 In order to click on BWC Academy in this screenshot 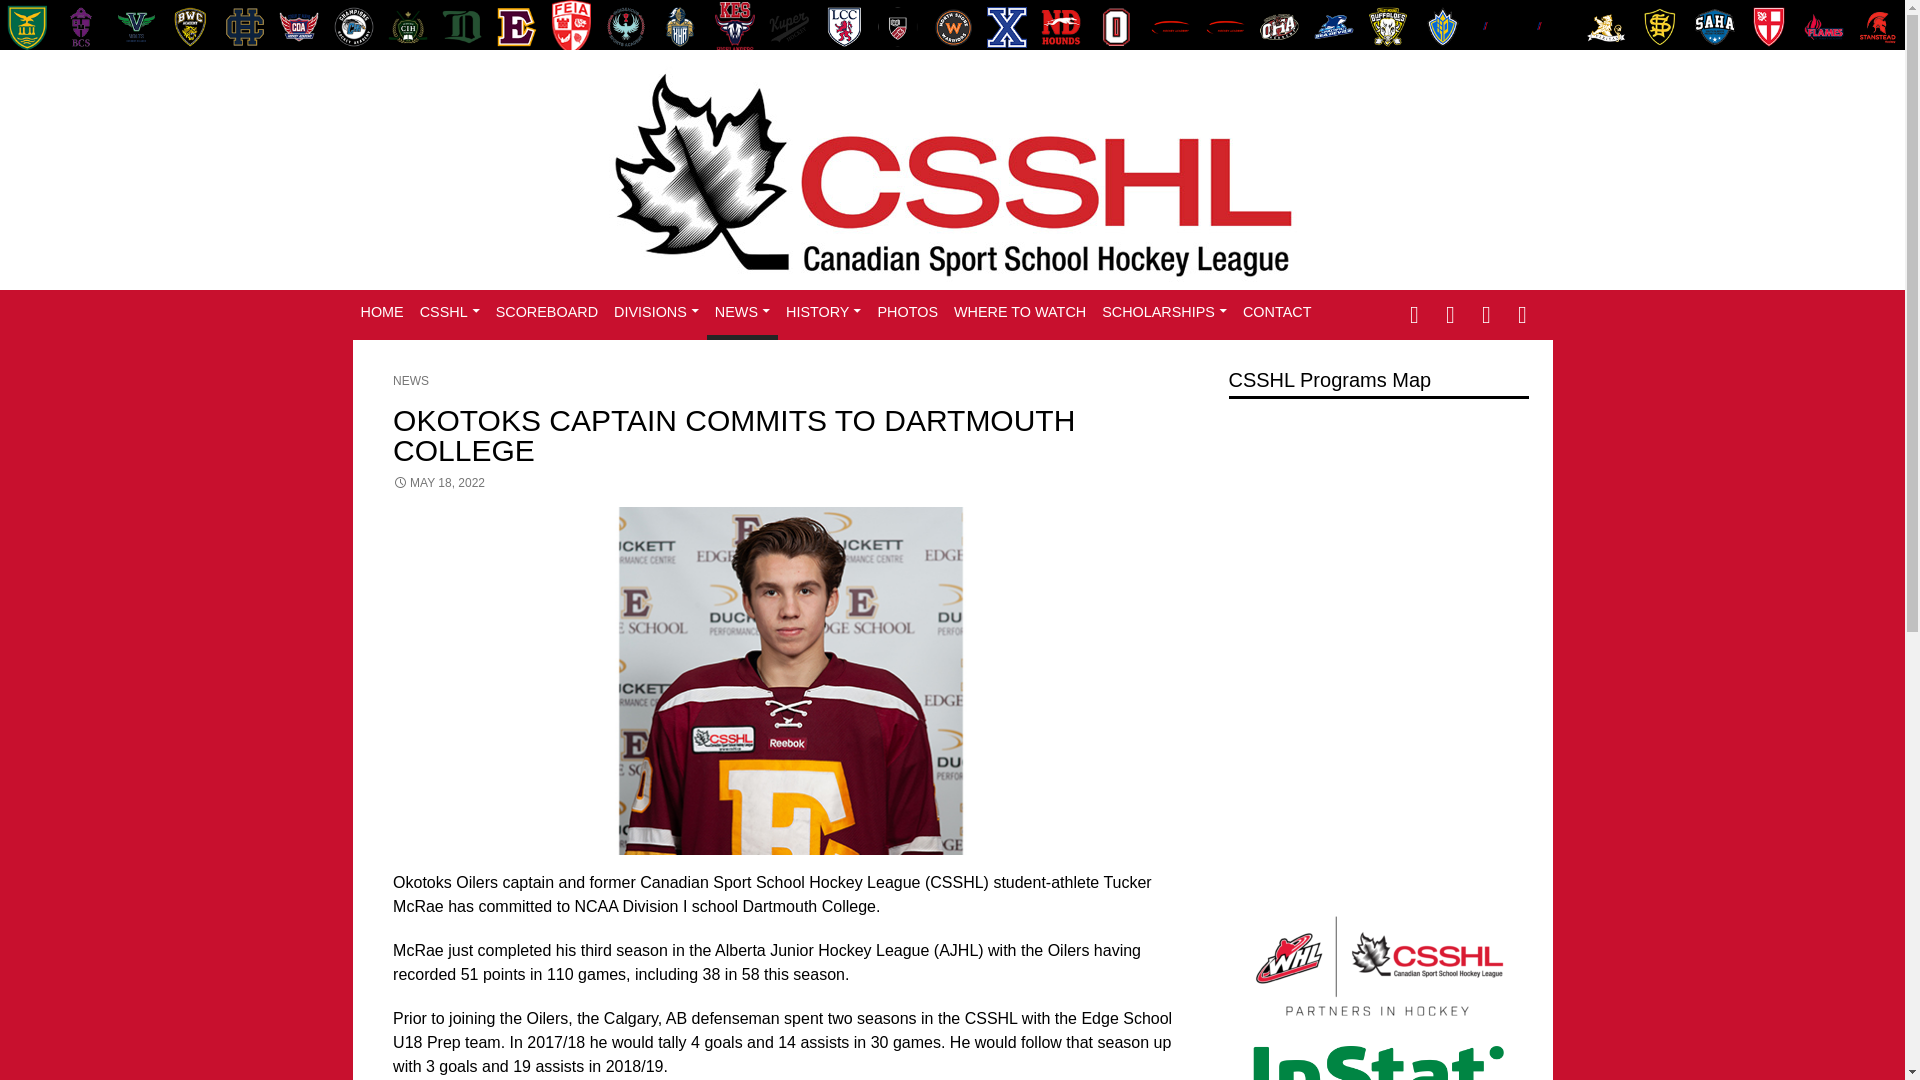, I will do `click(190, 26)`.